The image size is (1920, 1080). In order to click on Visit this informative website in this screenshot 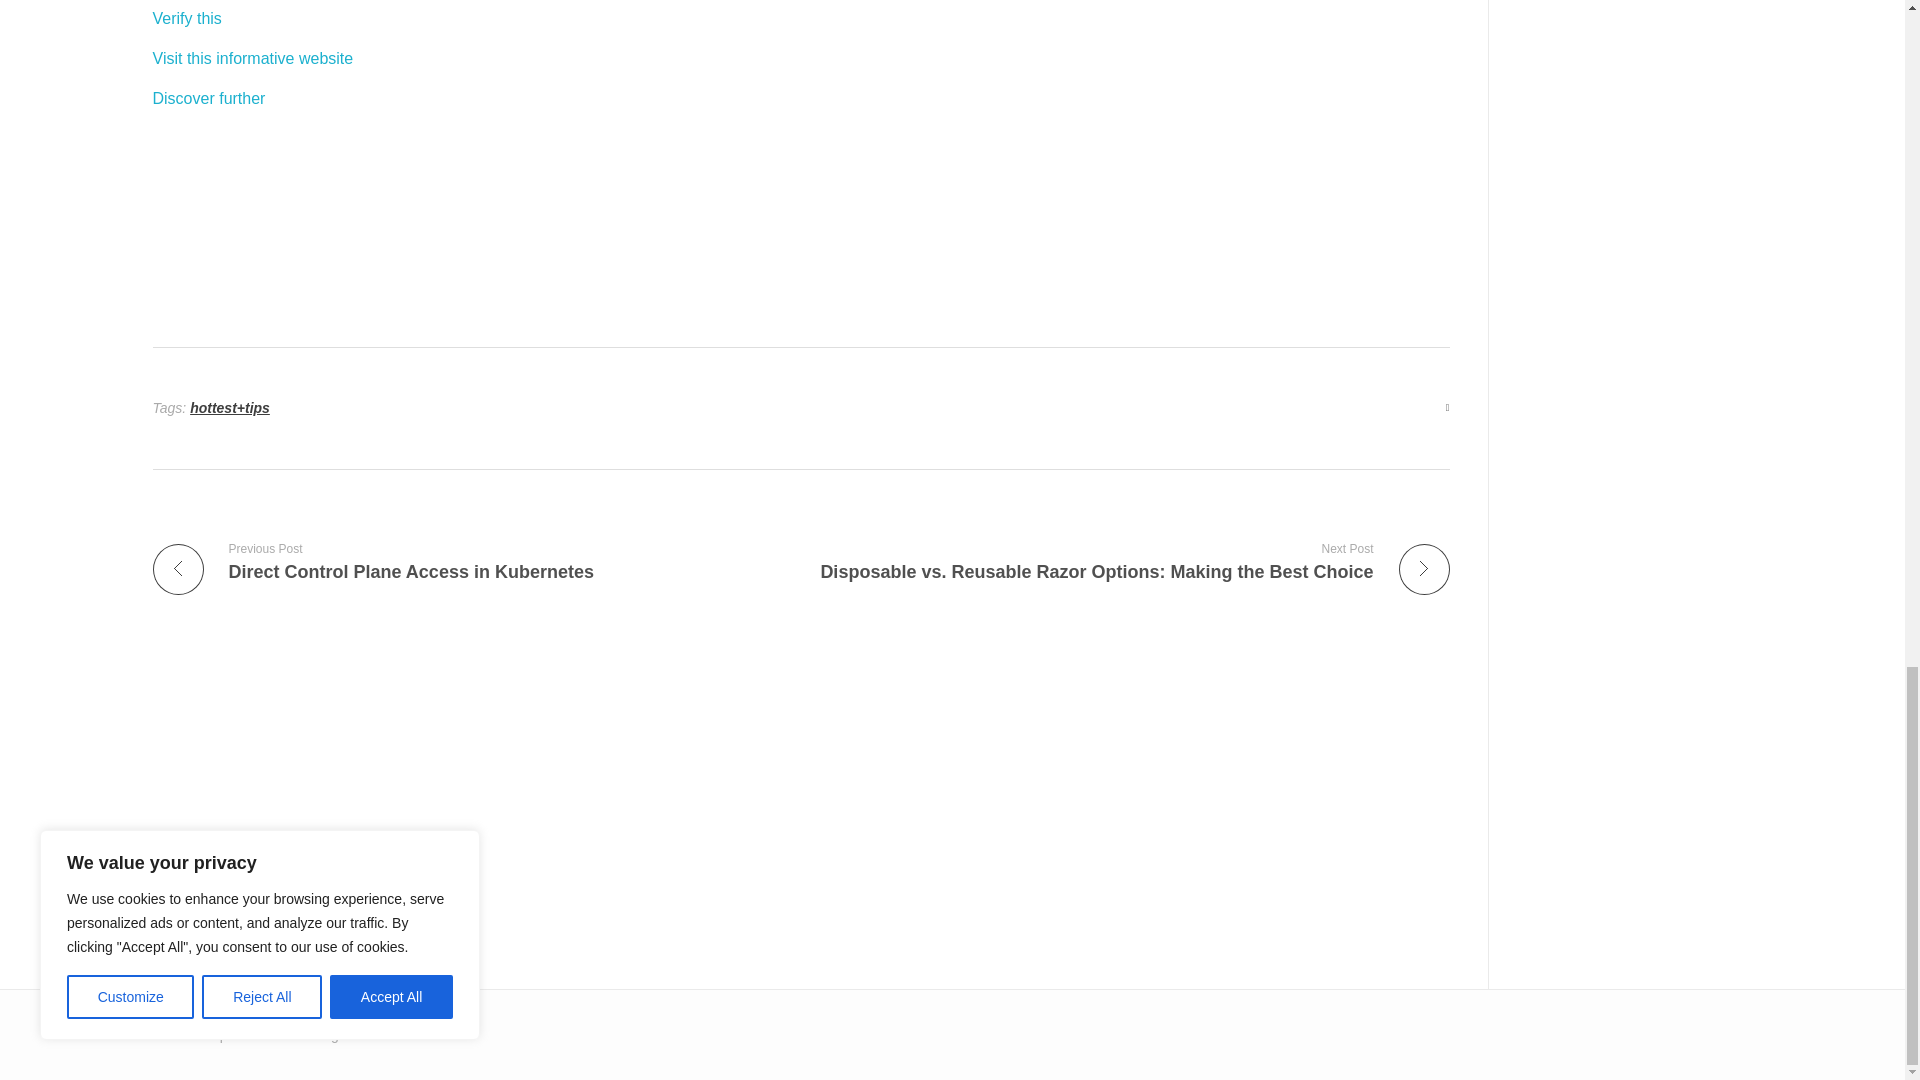, I will do `click(468, 562)`.